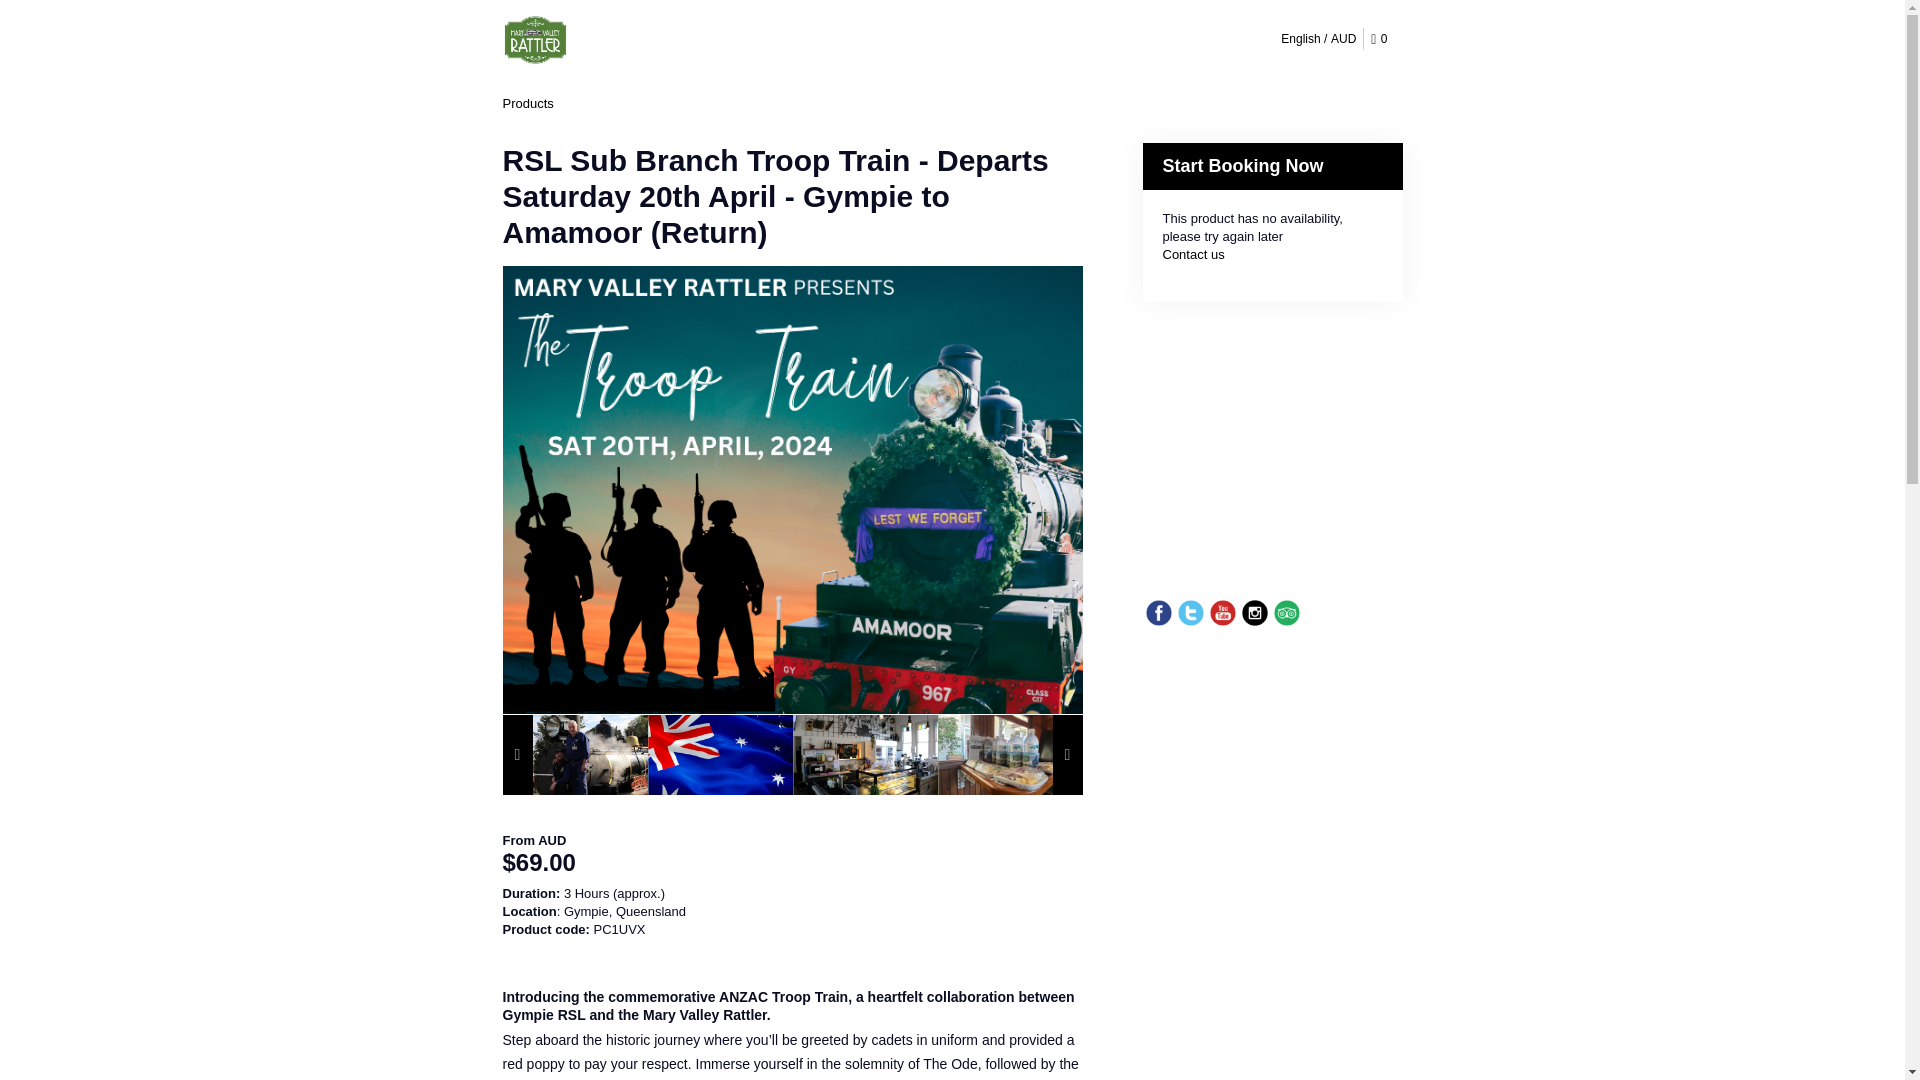  I want to click on 0, so click(1382, 40).